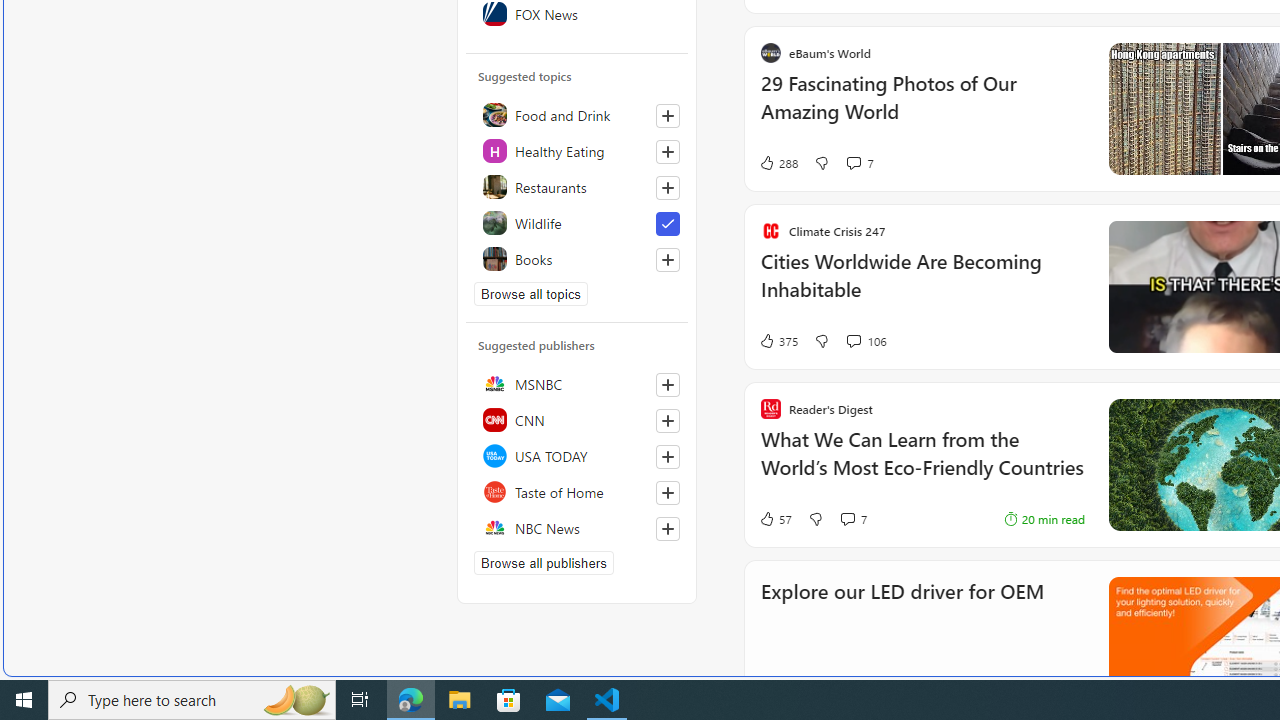  I want to click on Explore our LED driver for OEM, so click(902, 618).